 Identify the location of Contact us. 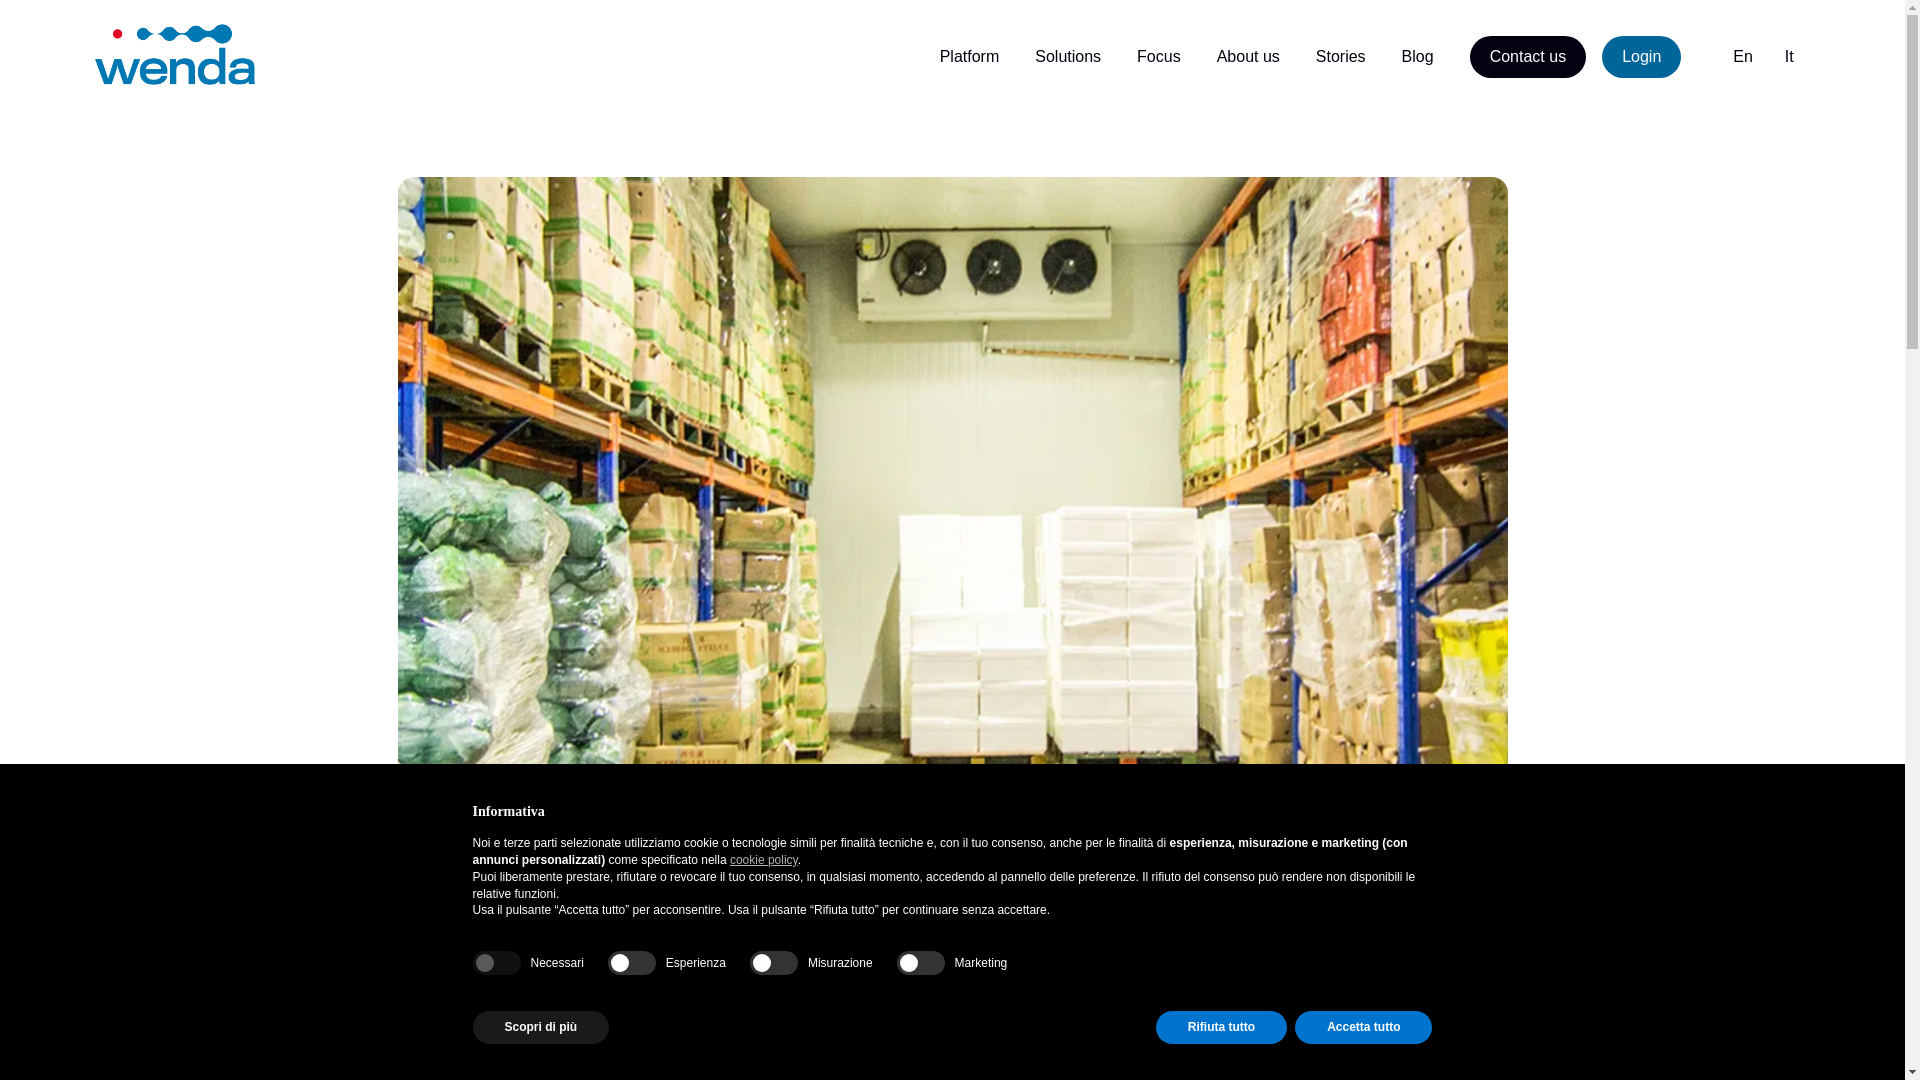
(1528, 56).